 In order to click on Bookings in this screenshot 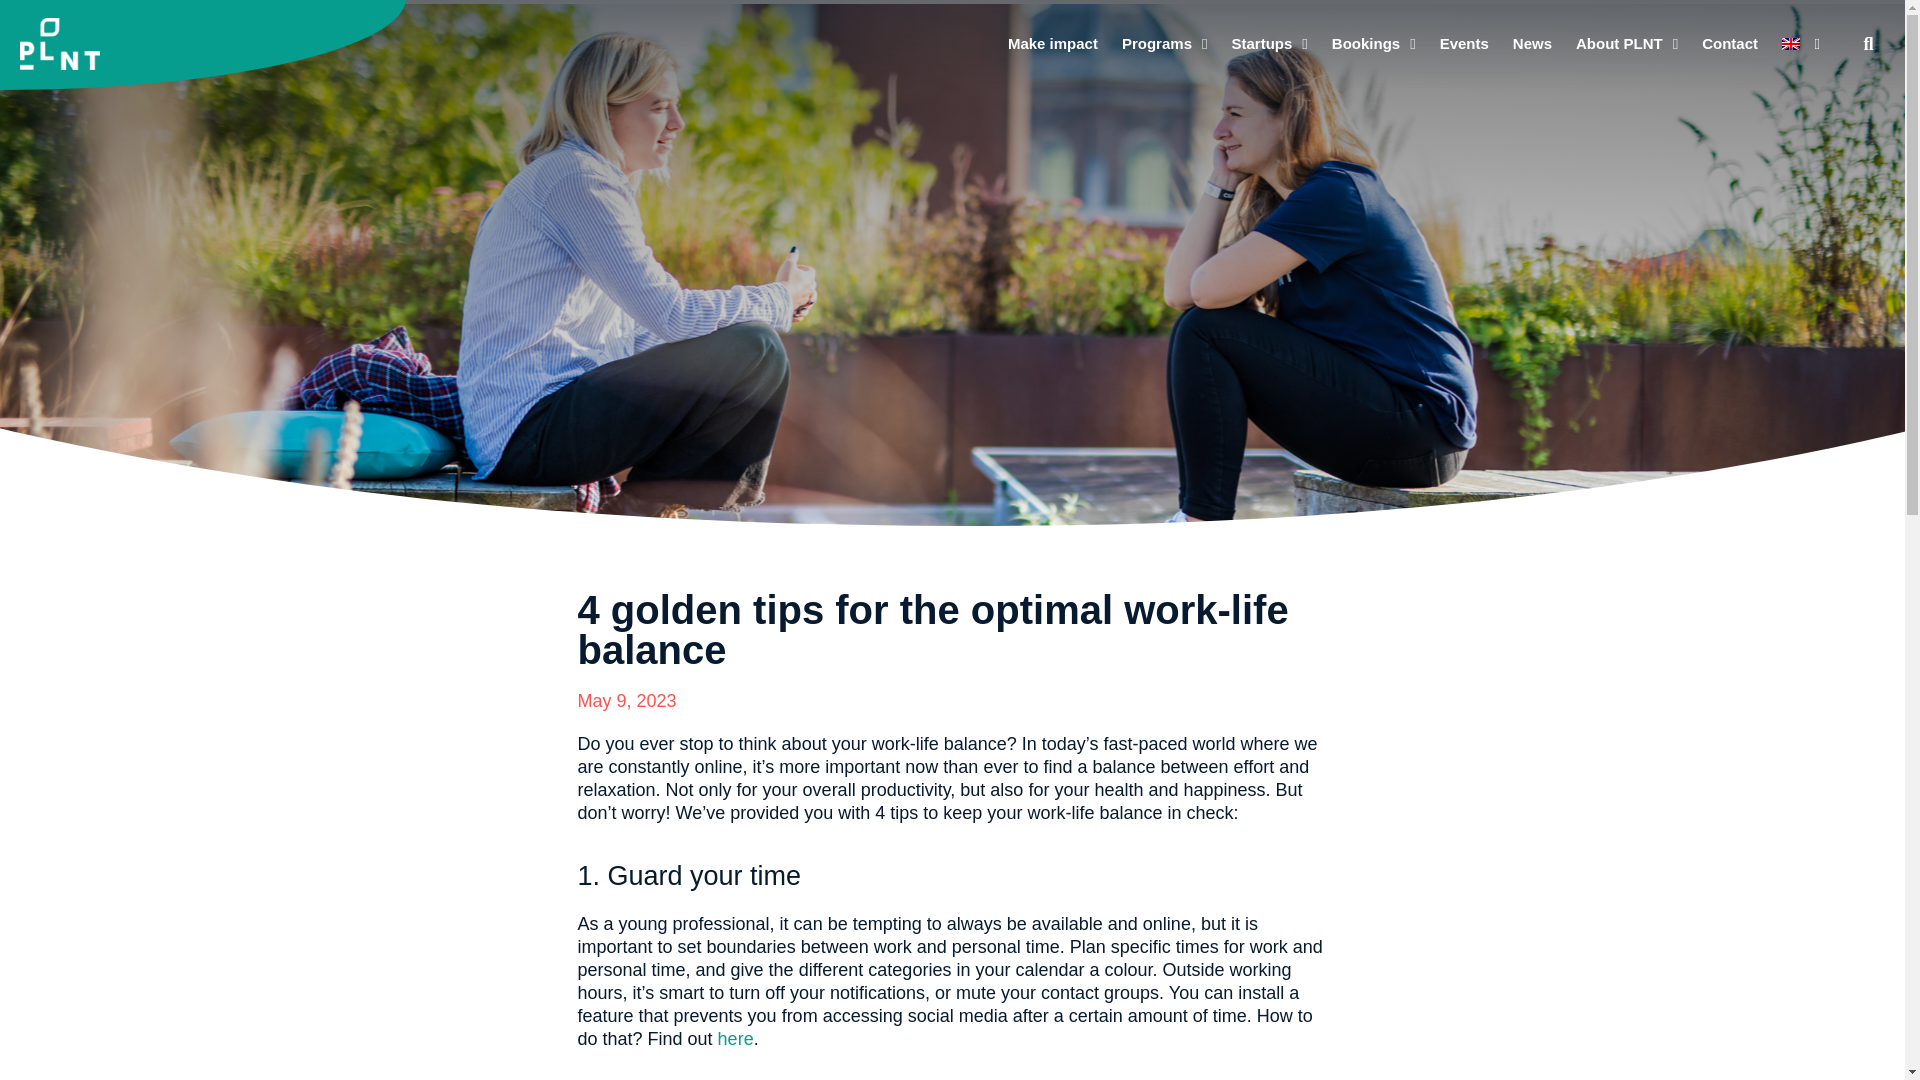, I will do `click(1374, 43)`.